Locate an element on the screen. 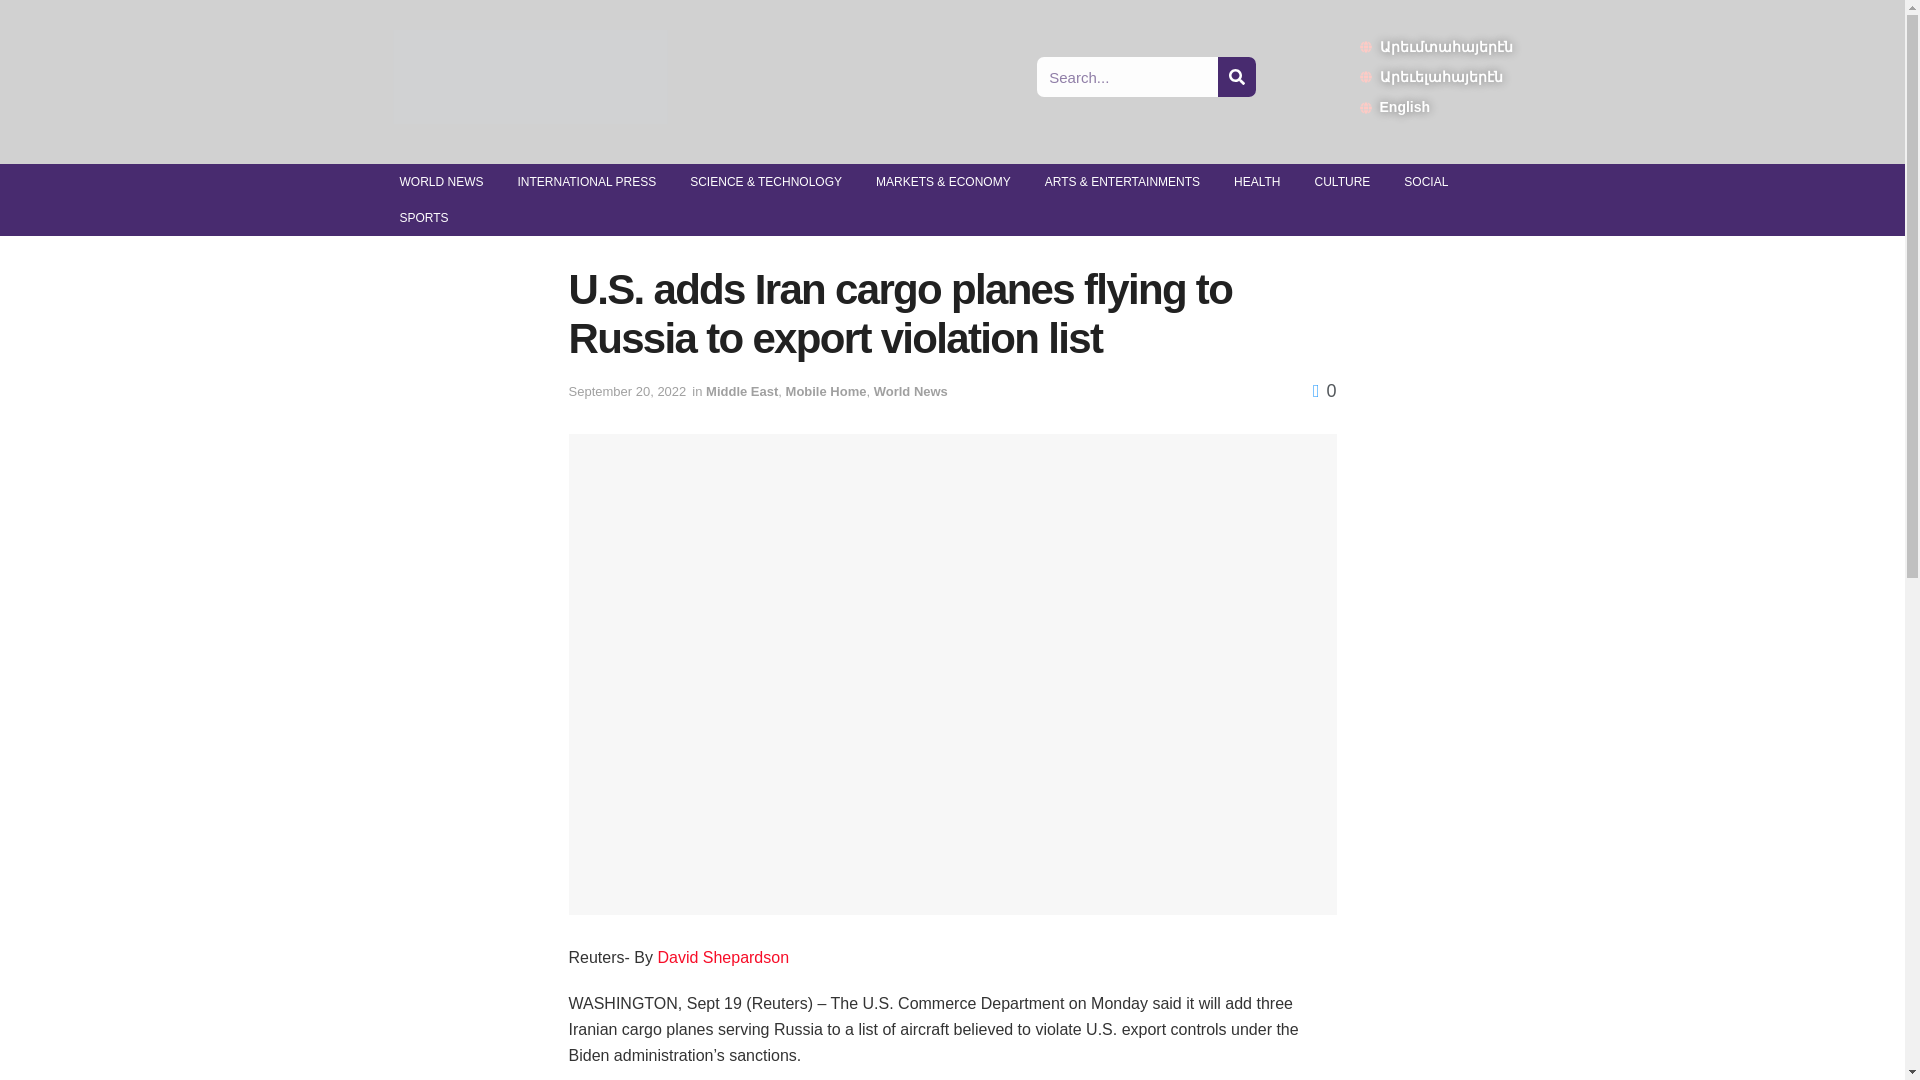 The height and width of the screenshot is (1080, 1920). WORLD NEWS is located at coordinates (440, 182).